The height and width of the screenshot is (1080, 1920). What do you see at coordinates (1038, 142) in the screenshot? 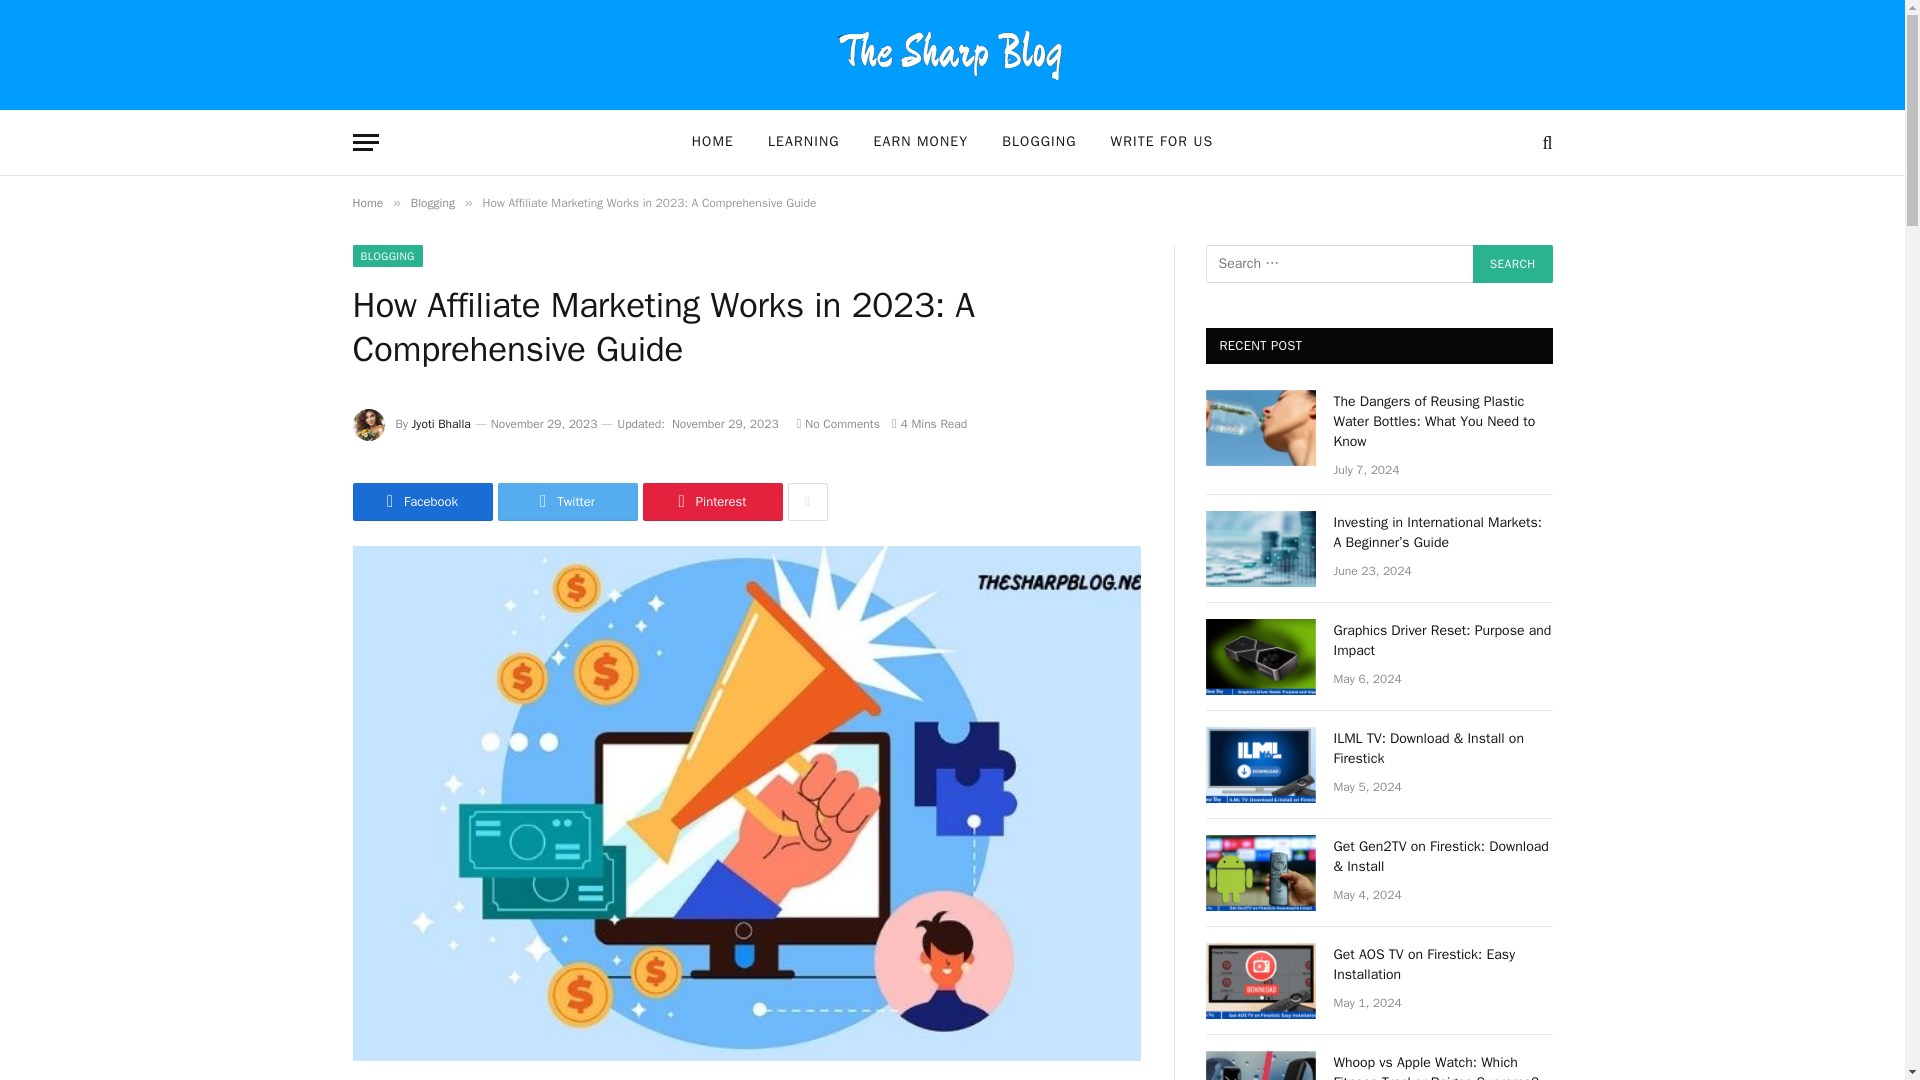
I see `BLOGGING` at bounding box center [1038, 142].